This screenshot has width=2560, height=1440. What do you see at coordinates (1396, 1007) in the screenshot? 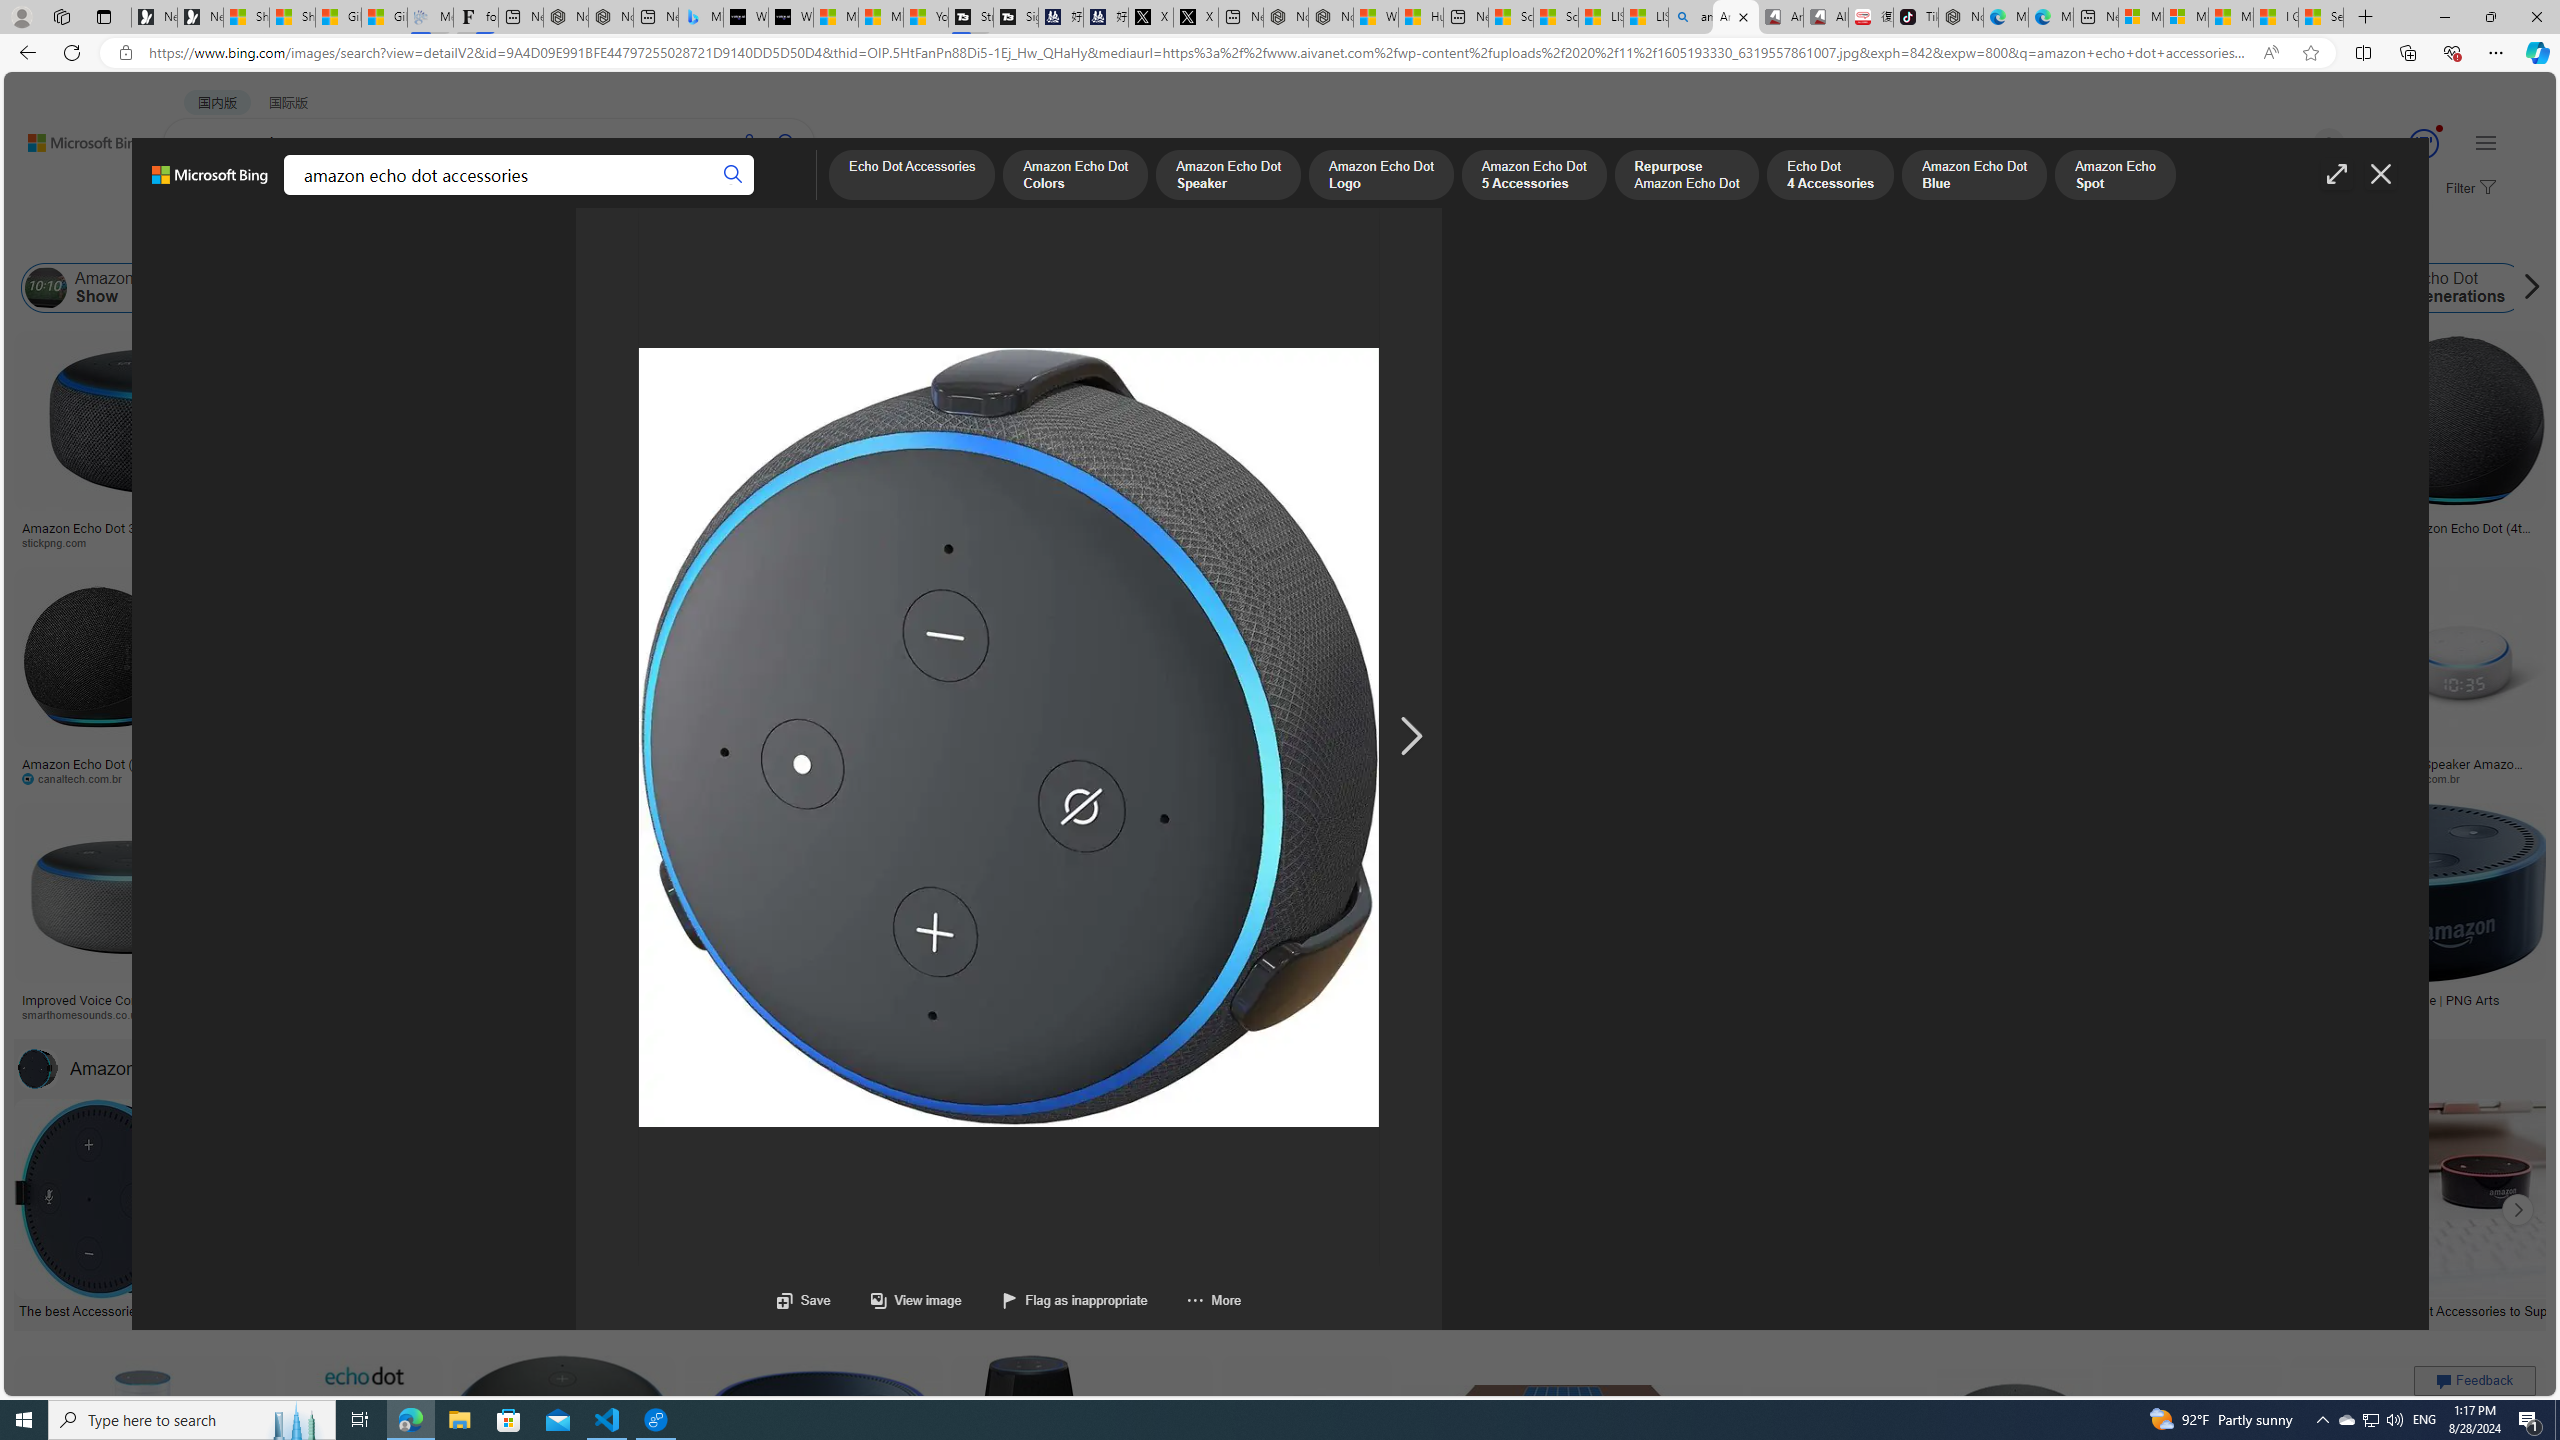
I see `Amazon Echo Dot Kids Edition - 5th Generation` at bounding box center [1396, 1007].